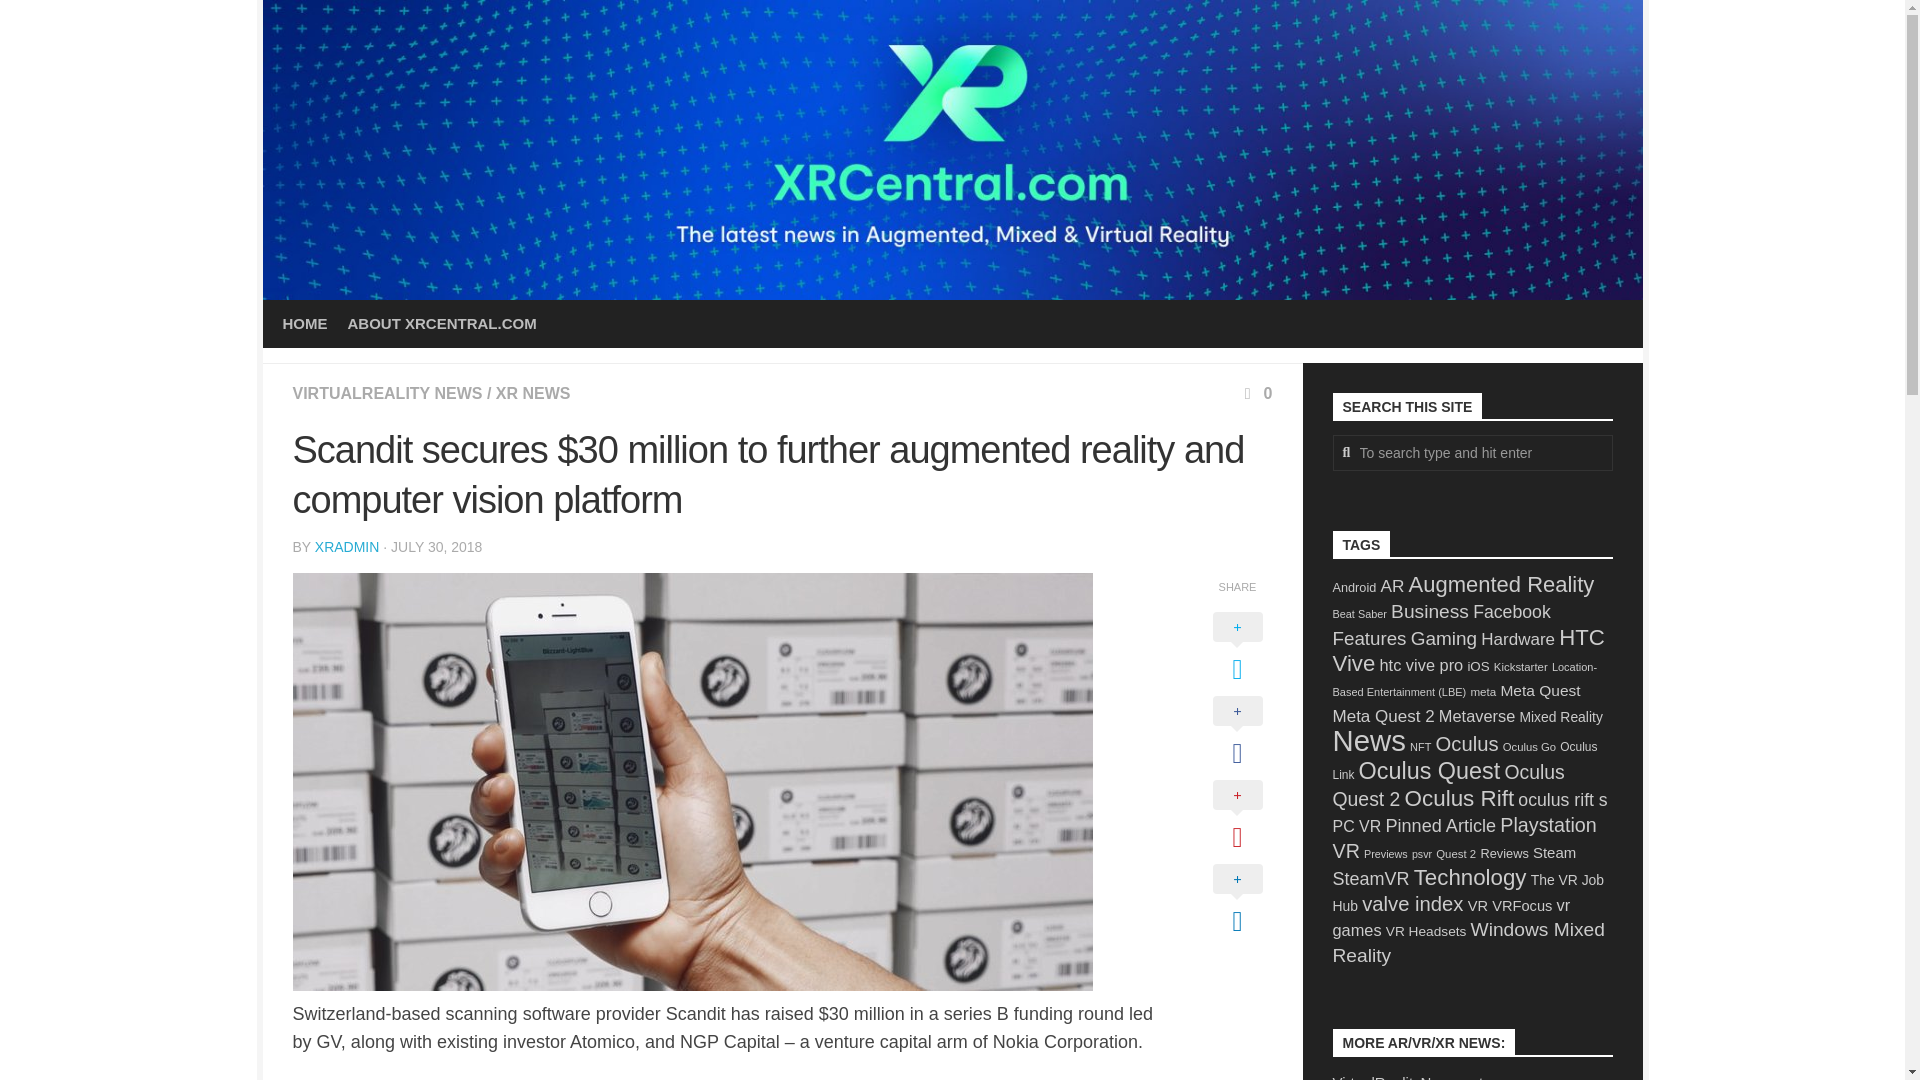 The height and width of the screenshot is (1080, 1920). I want to click on To search type and hit enter, so click(1472, 452).